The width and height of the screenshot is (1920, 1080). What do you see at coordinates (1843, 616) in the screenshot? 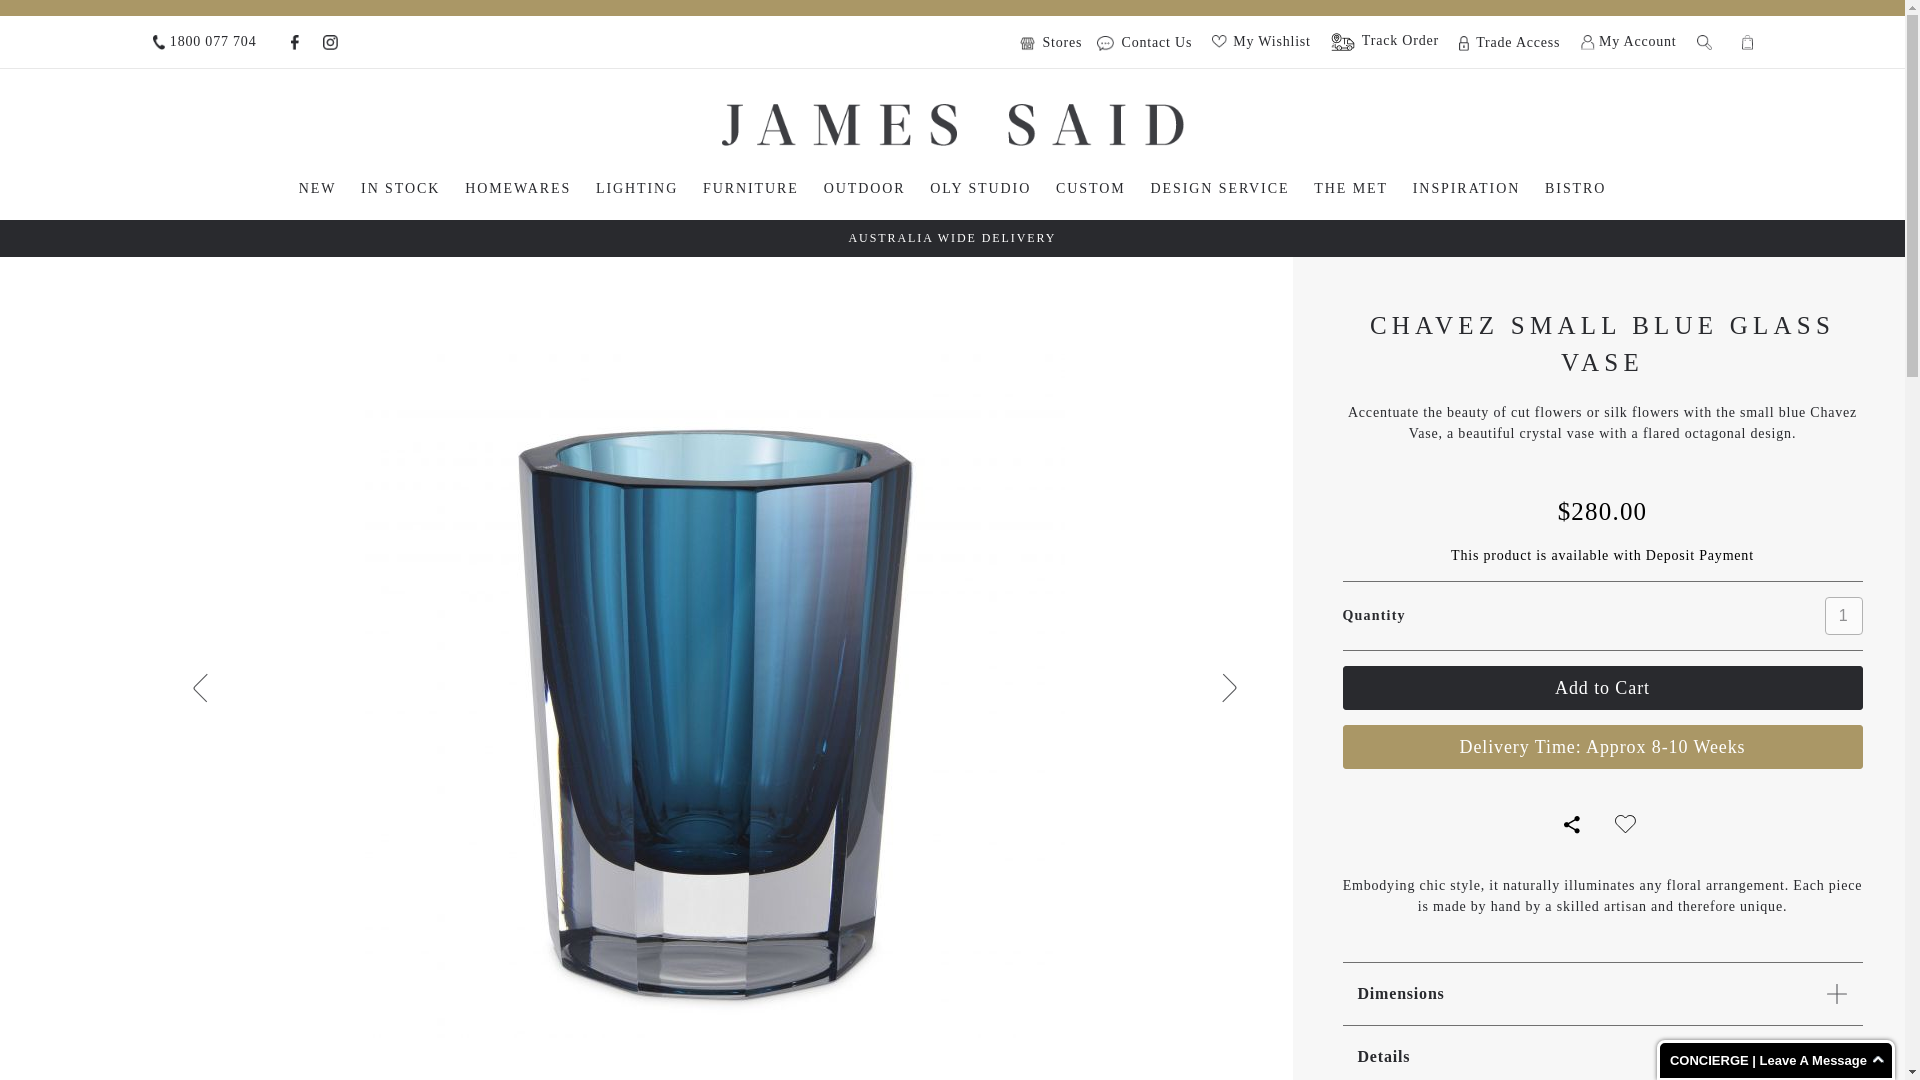
I see `1` at bounding box center [1843, 616].